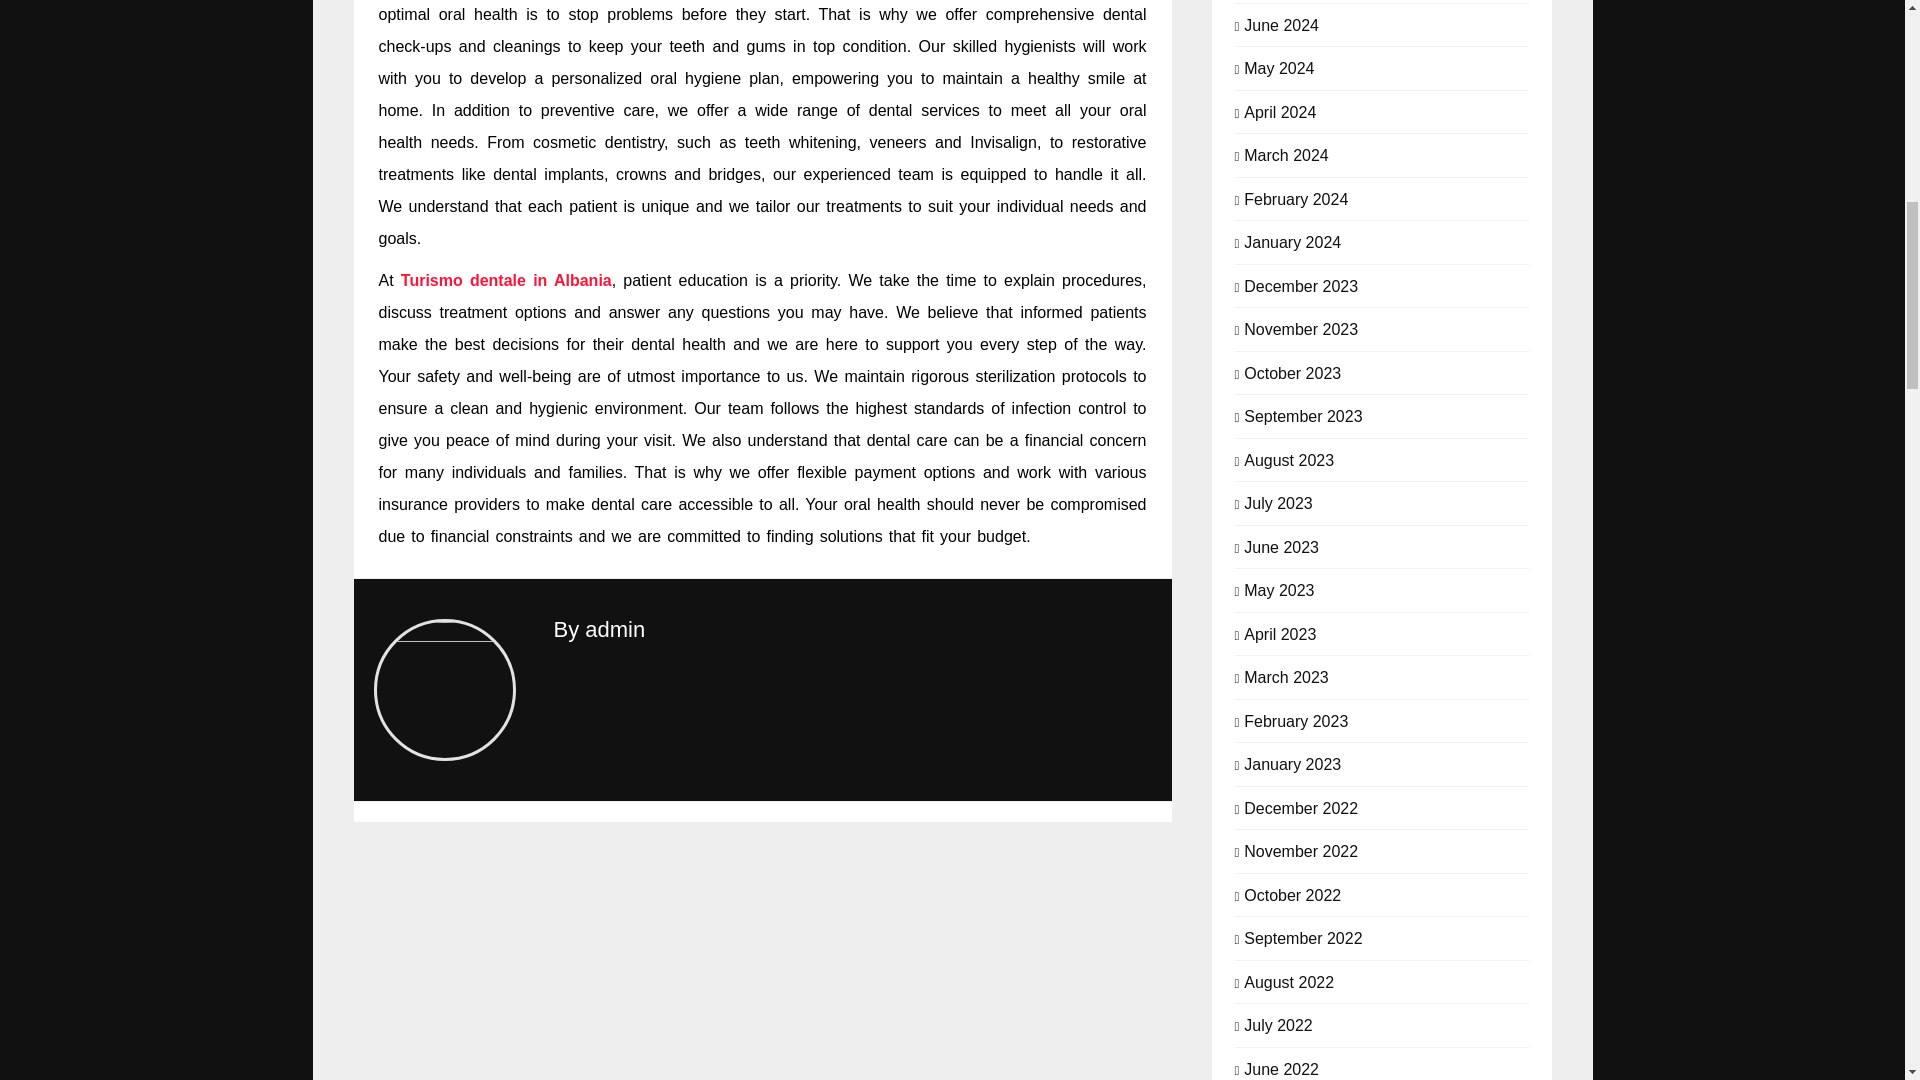 This screenshot has width=1920, height=1080. I want to click on January 2024, so click(1292, 240).